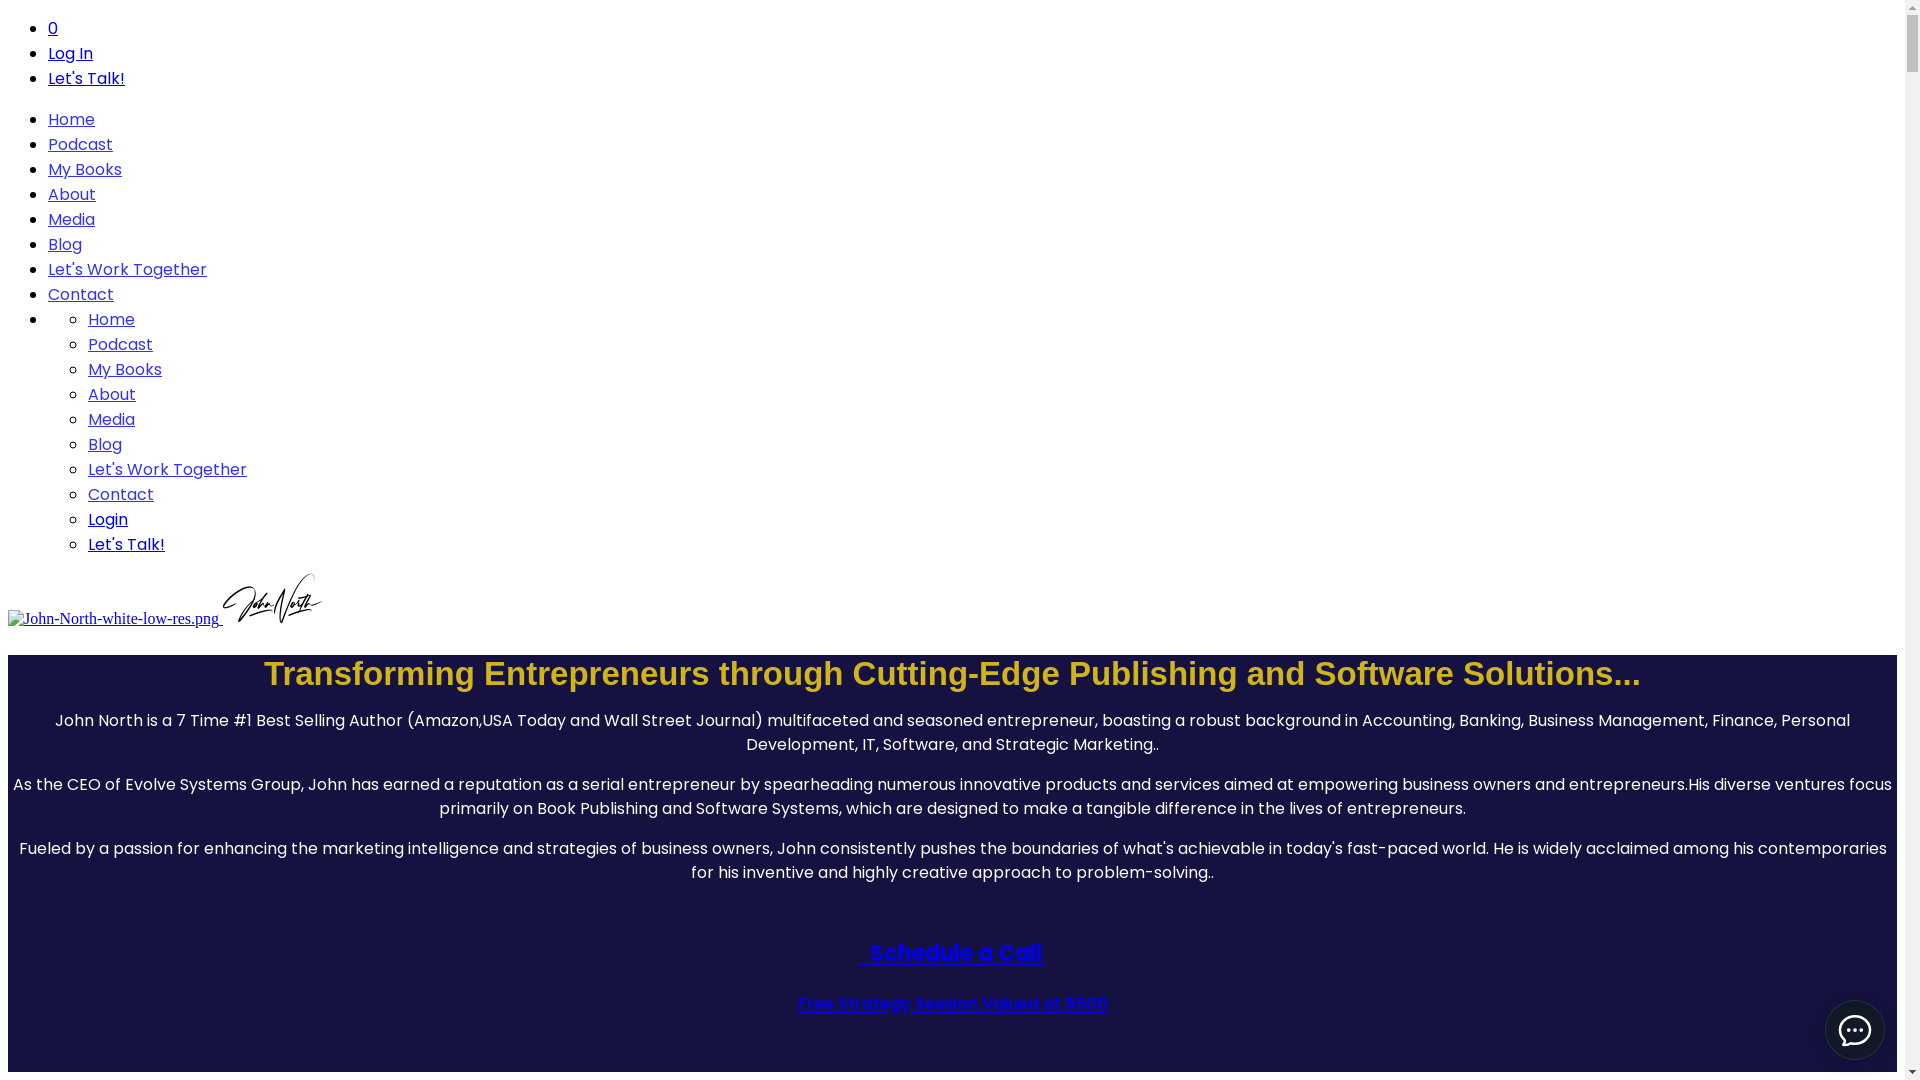  I want to click on Contact, so click(81, 294).